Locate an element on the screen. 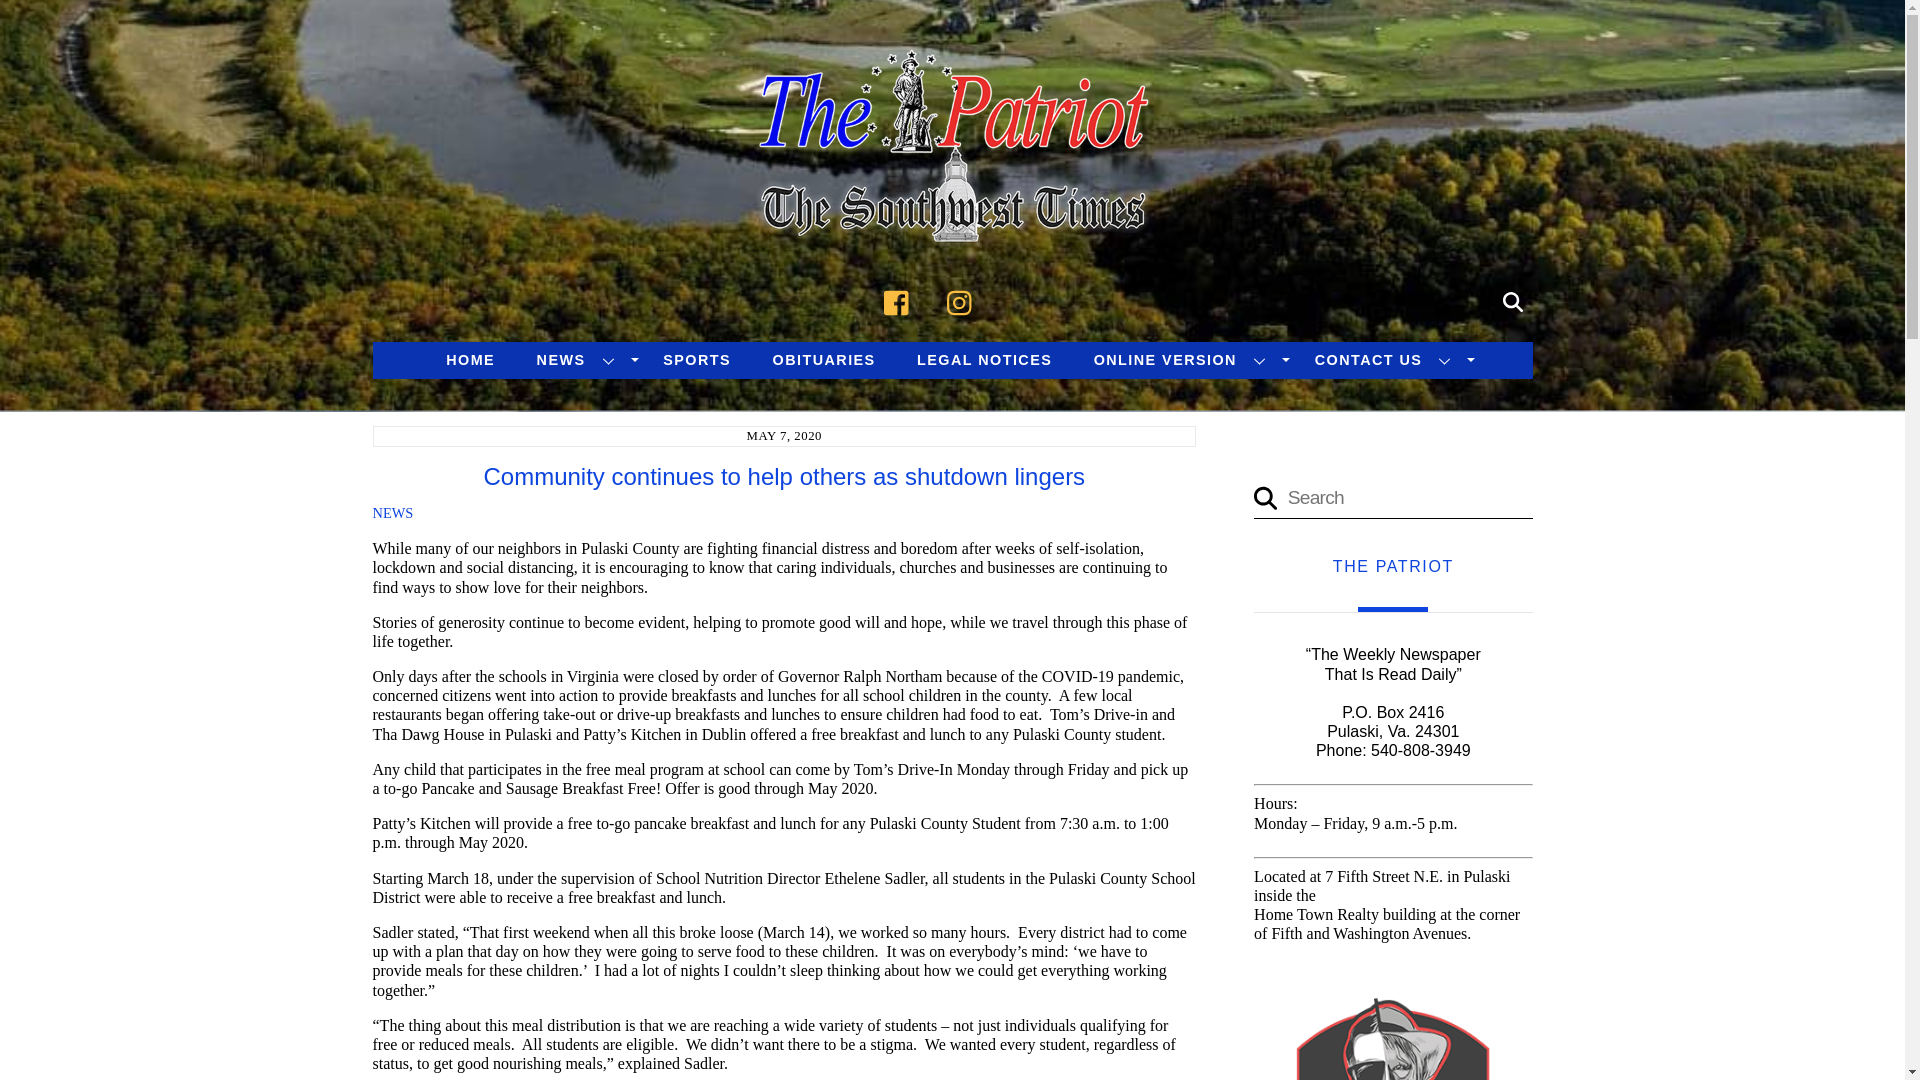 The width and height of the screenshot is (1920, 1080). Search is located at coordinates (1512, 299).